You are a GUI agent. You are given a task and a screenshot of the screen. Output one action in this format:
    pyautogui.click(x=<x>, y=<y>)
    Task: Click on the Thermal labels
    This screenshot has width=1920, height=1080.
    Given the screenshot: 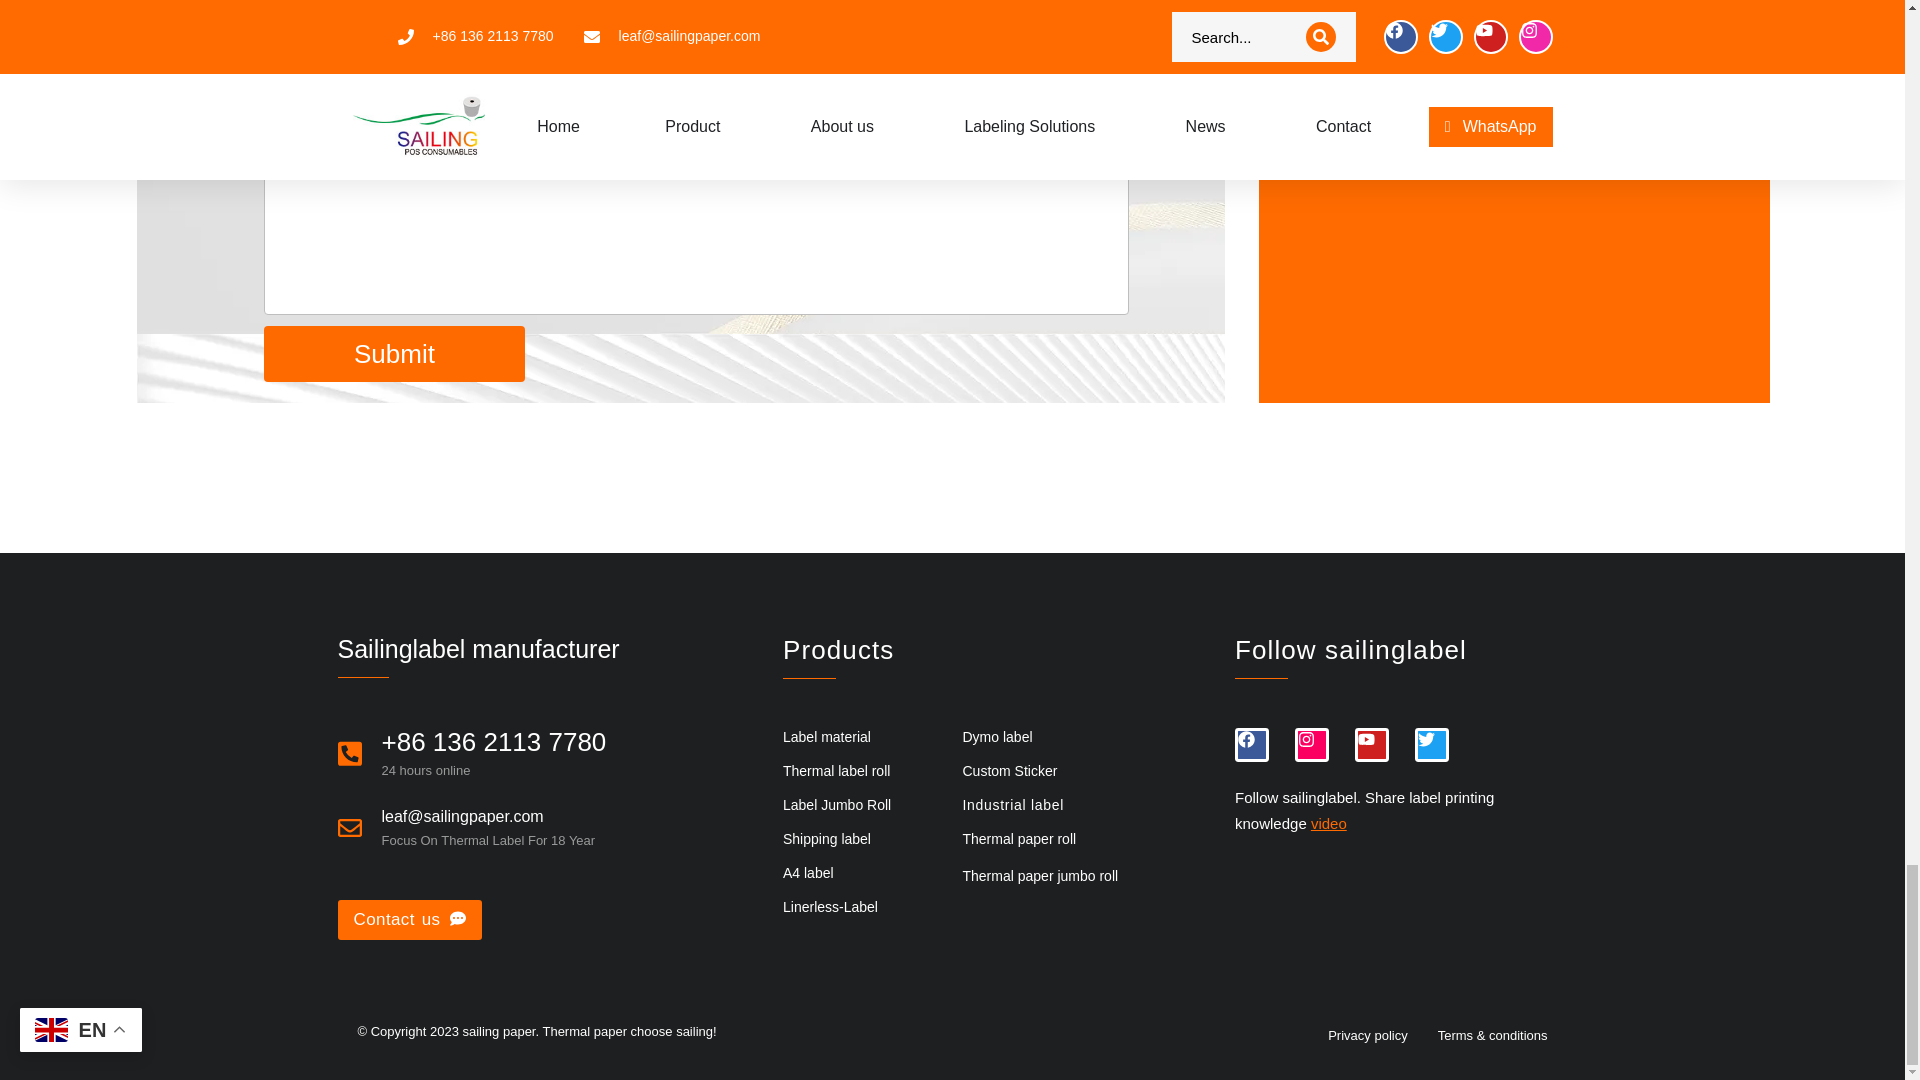 What is the action you would take?
    pyautogui.click(x=1514, y=46)
    